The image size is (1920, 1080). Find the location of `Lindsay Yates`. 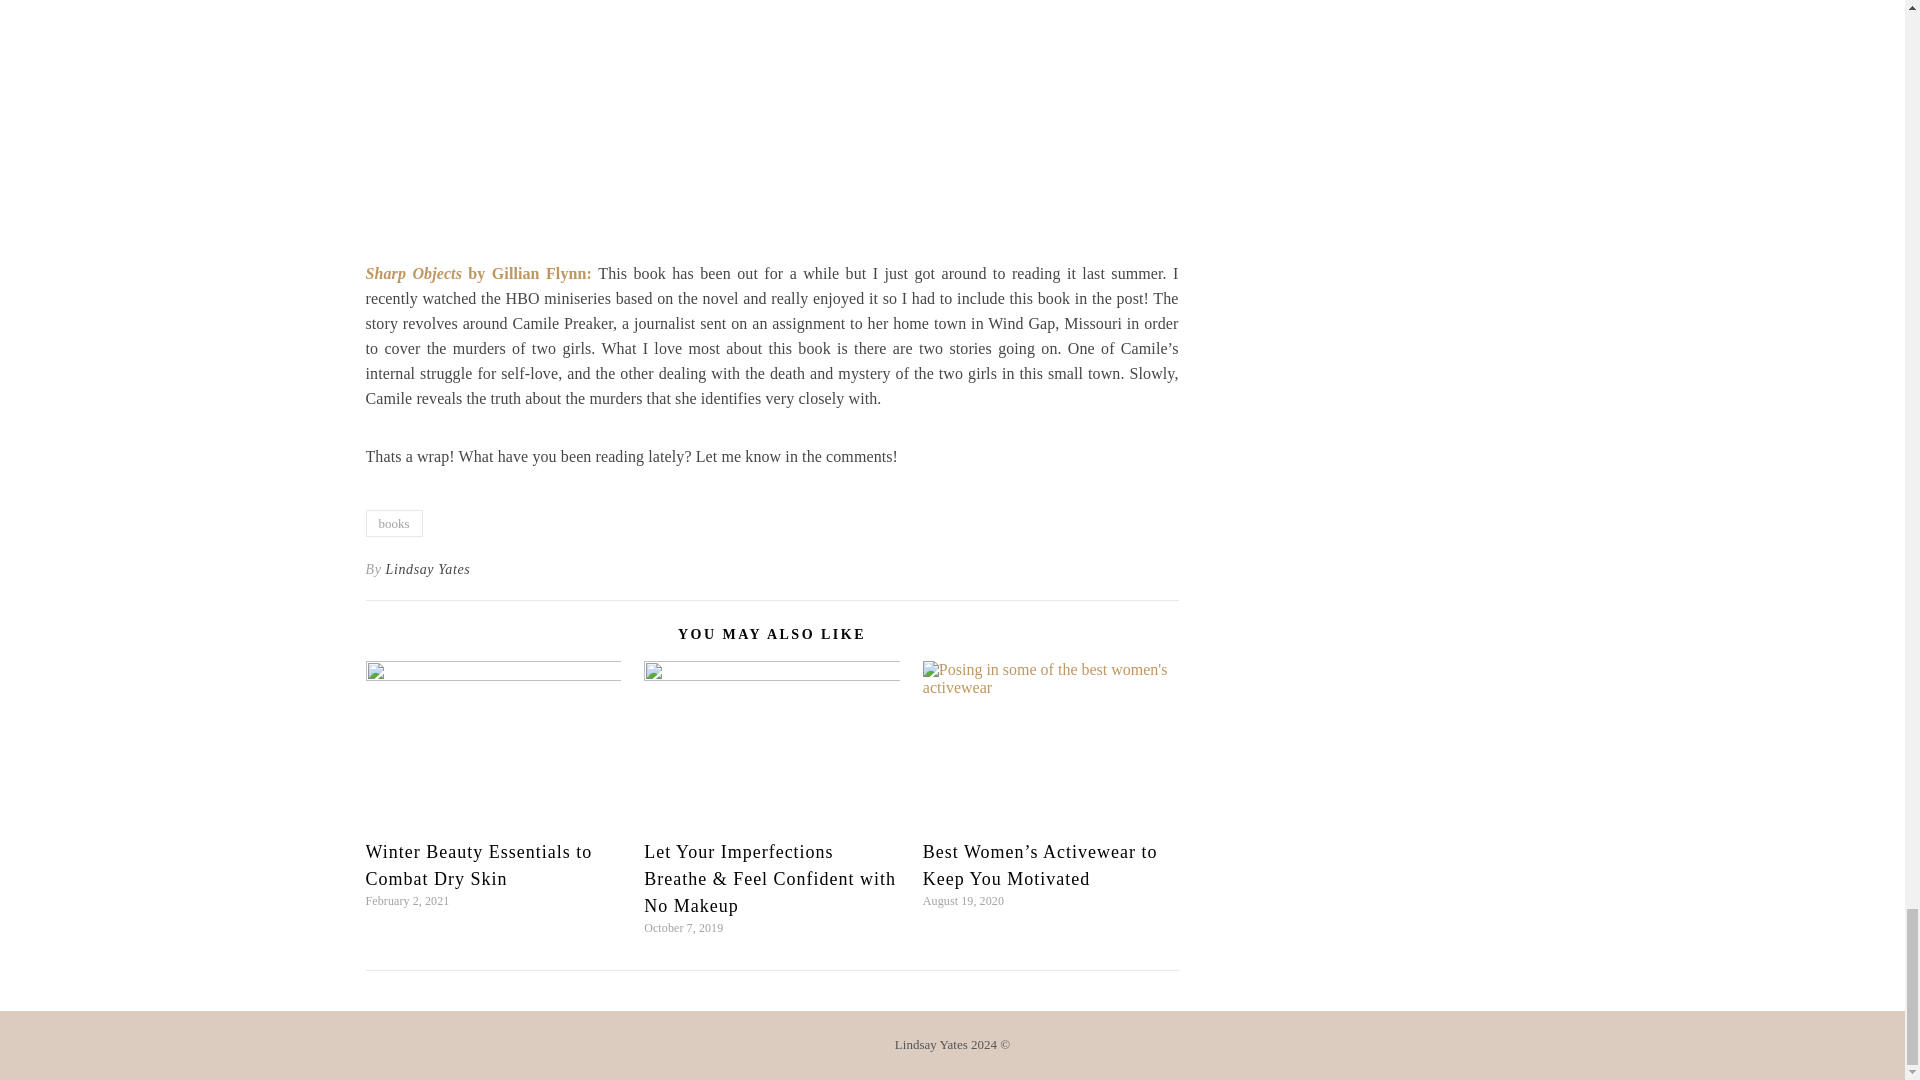

Lindsay Yates is located at coordinates (428, 569).